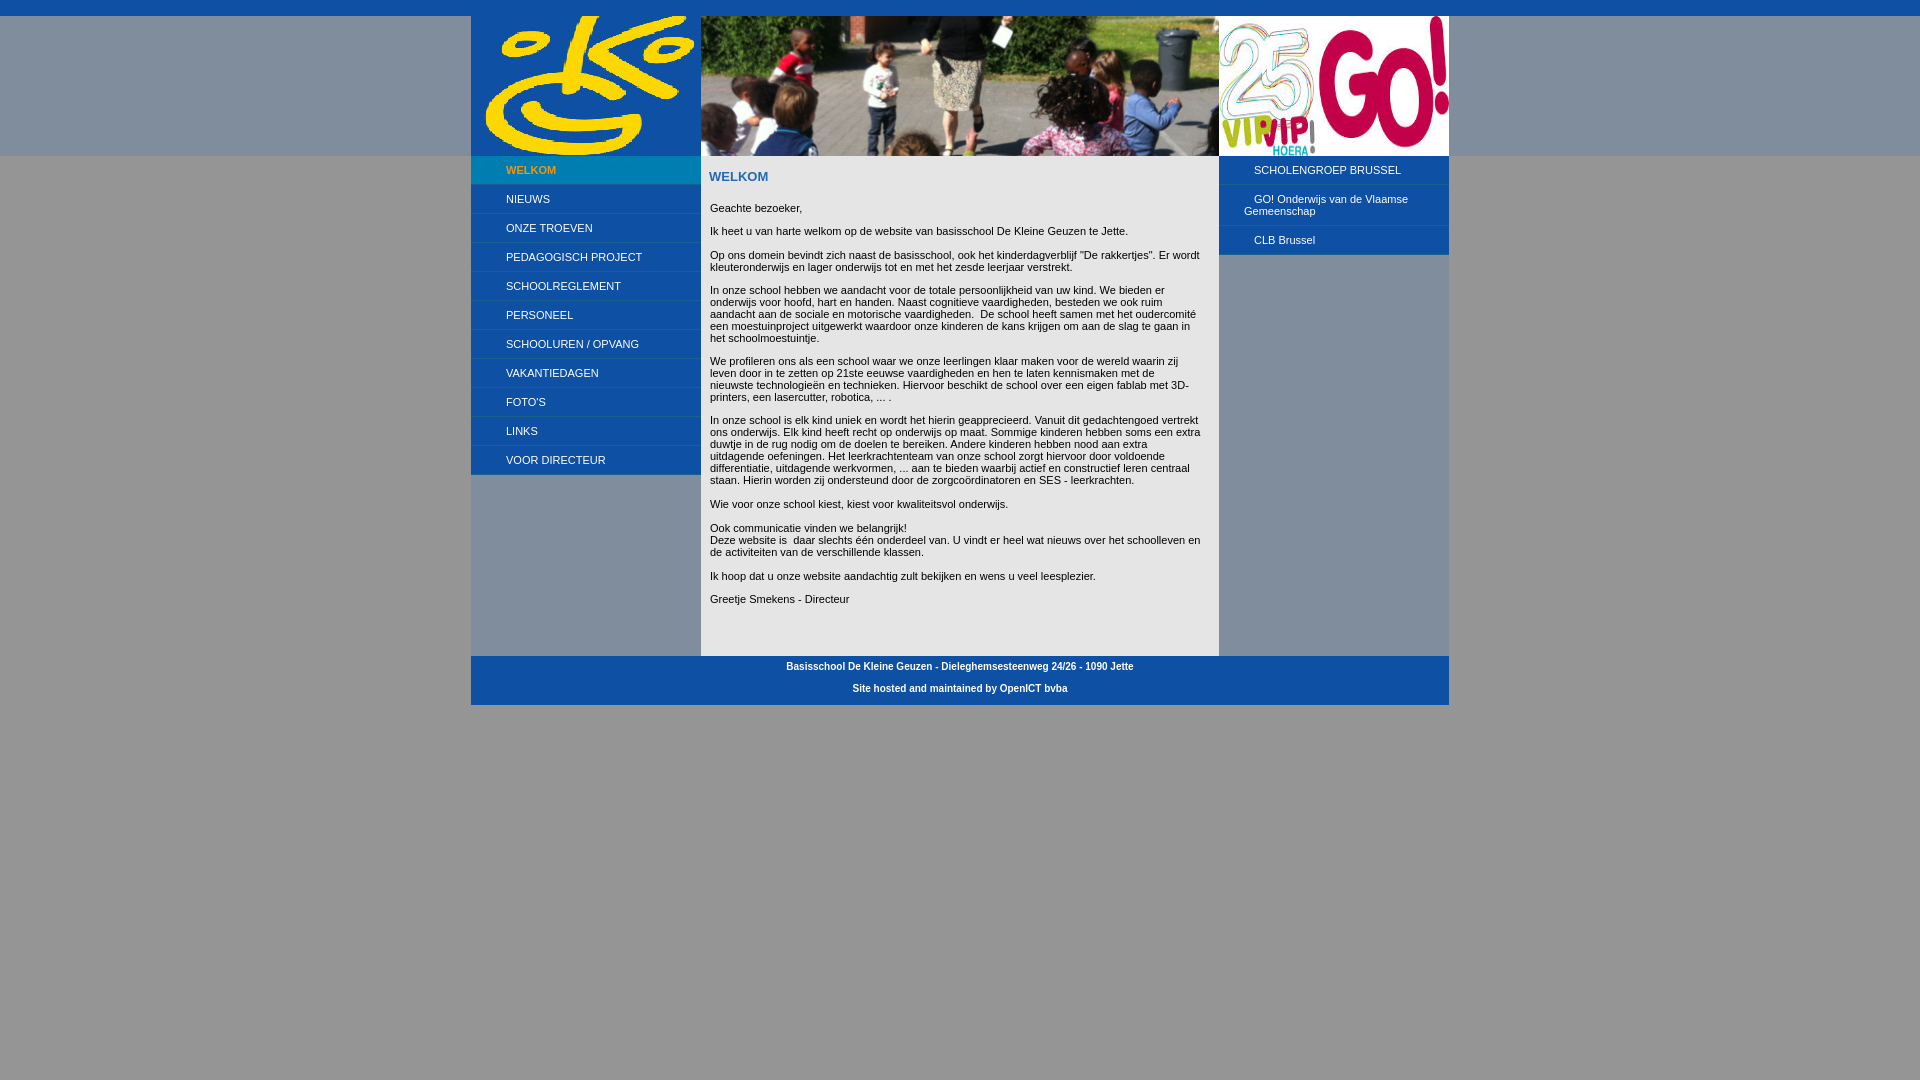 This screenshot has height=1080, width=1920. Describe the element at coordinates (586, 432) in the screenshot. I see `LINKS` at that location.